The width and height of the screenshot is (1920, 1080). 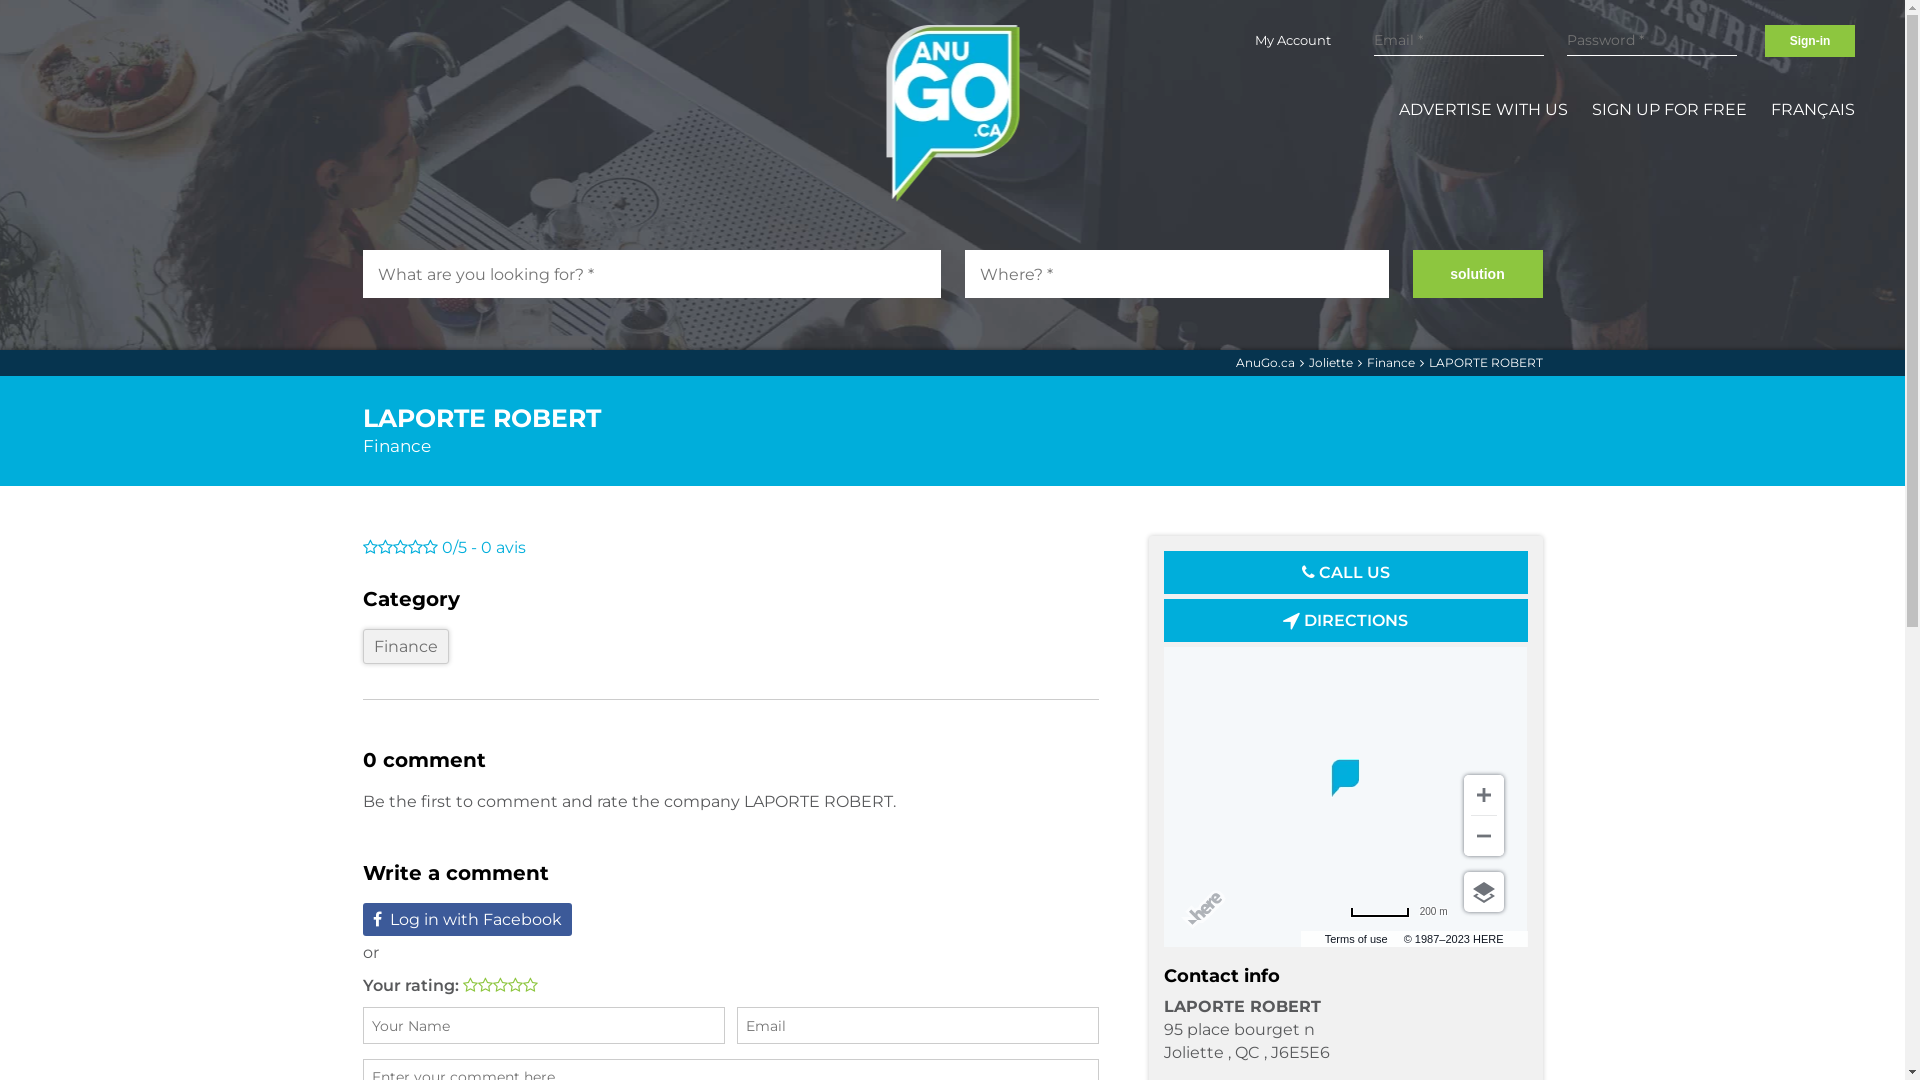 What do you see at coordinates (405, 646) in the screenshot?
I see `Finance` at bounding box center [405, 646].